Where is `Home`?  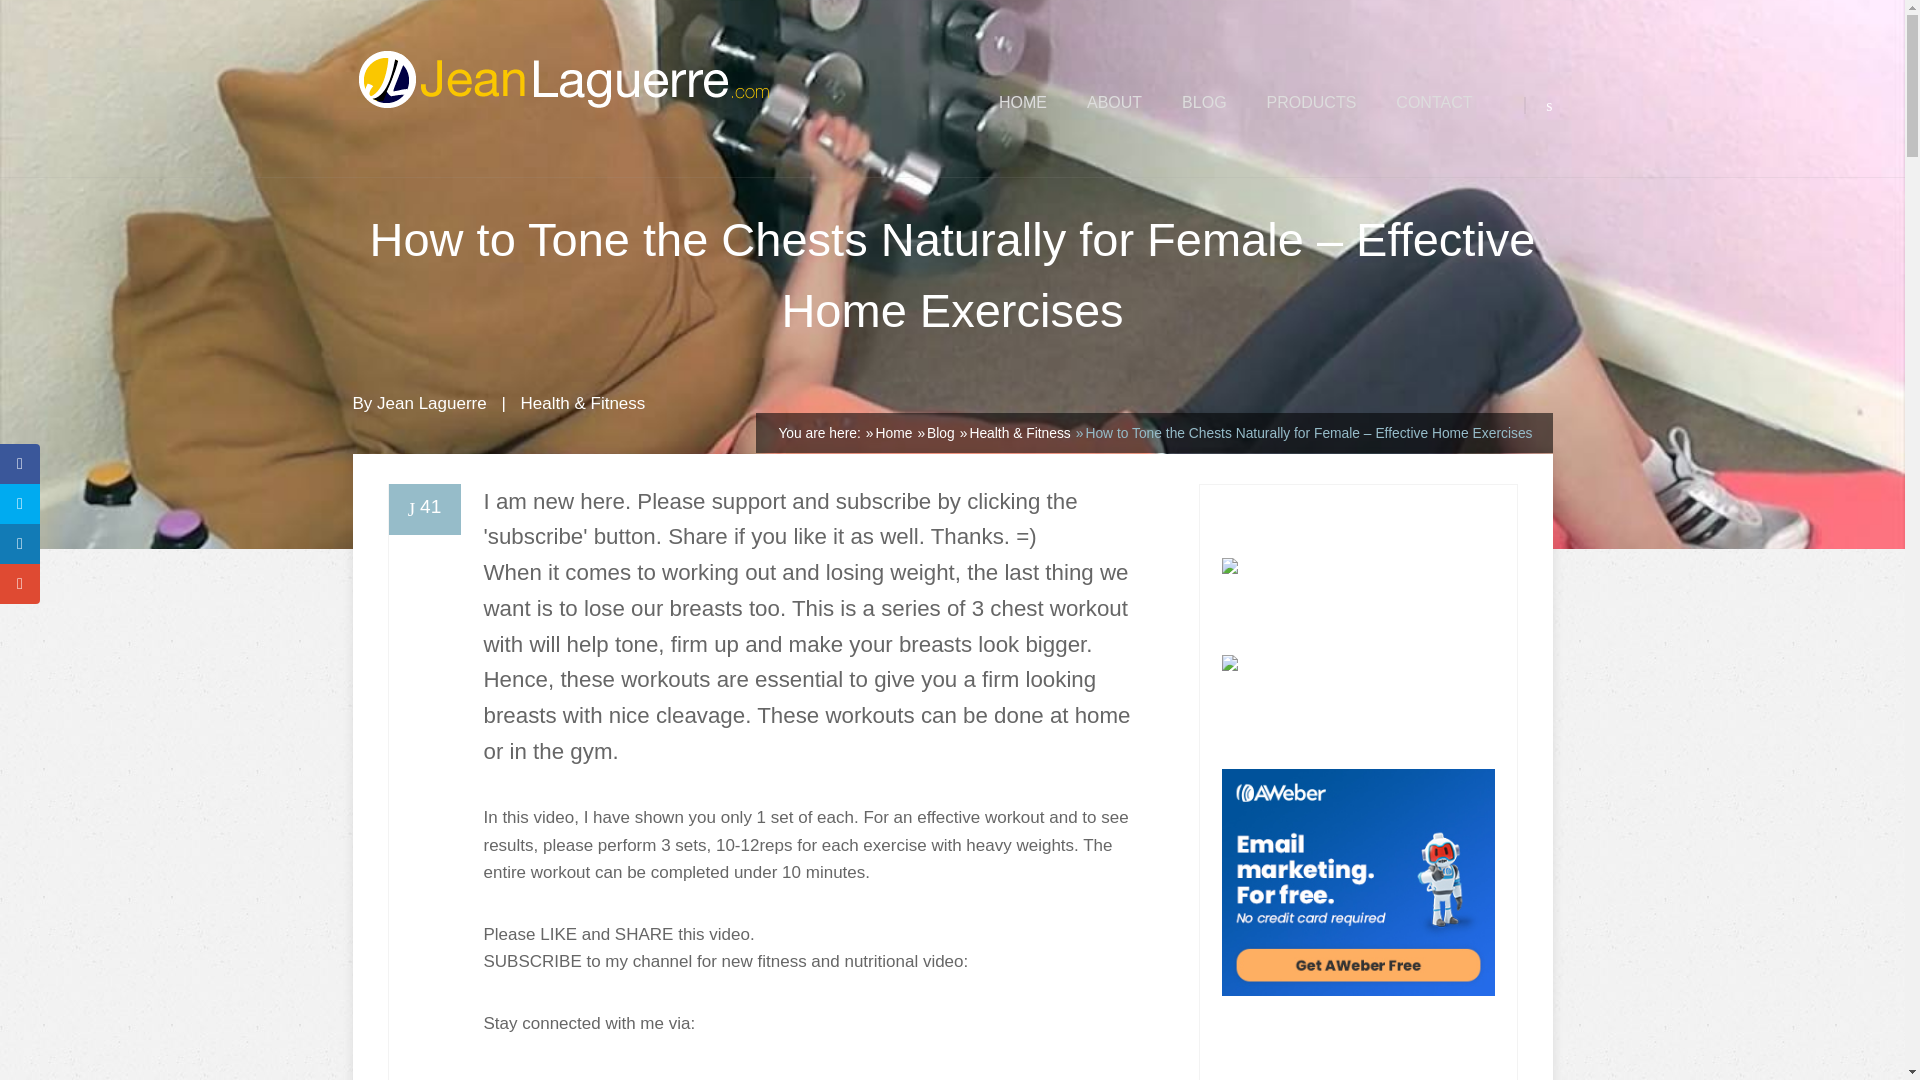
Home is located at coordinates (894, 432).